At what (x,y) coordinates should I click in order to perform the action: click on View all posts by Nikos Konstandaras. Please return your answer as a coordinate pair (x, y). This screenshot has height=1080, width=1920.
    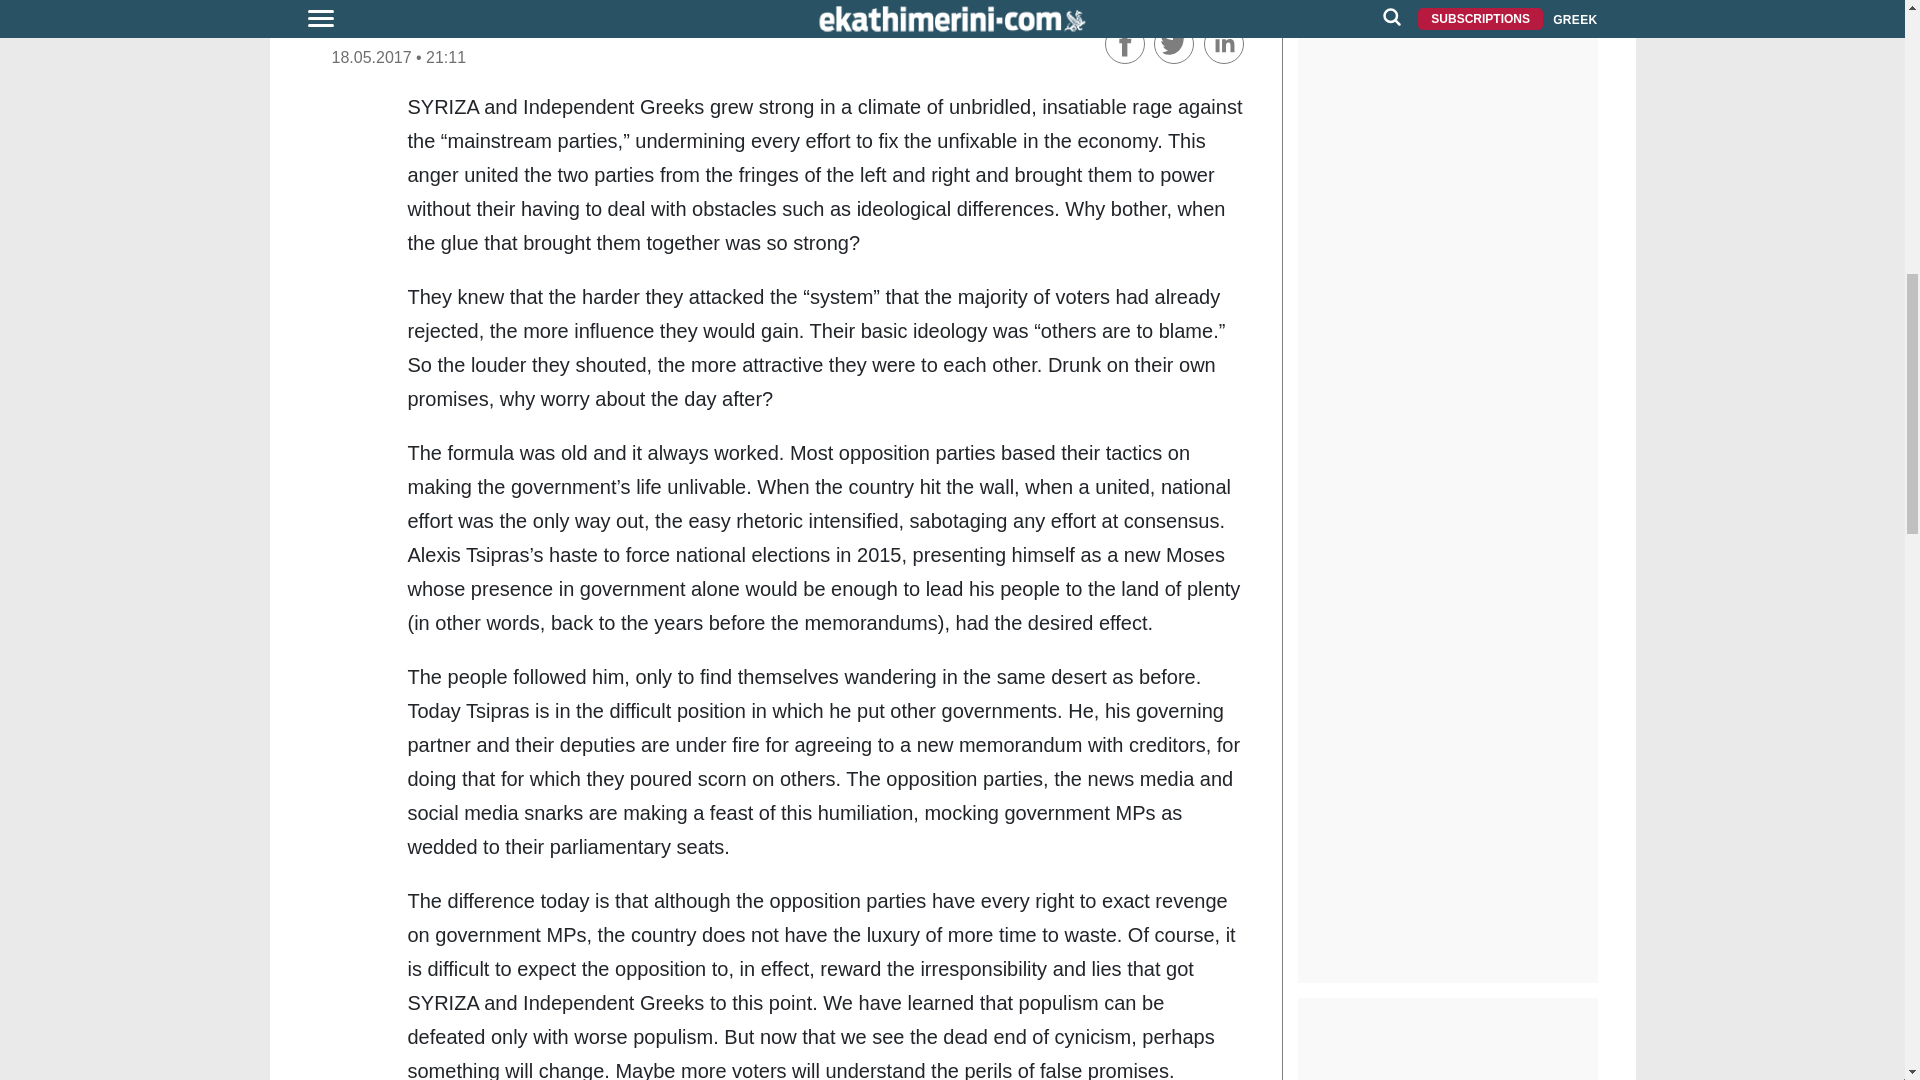
    Looking at the image, I should click on (424, 29).